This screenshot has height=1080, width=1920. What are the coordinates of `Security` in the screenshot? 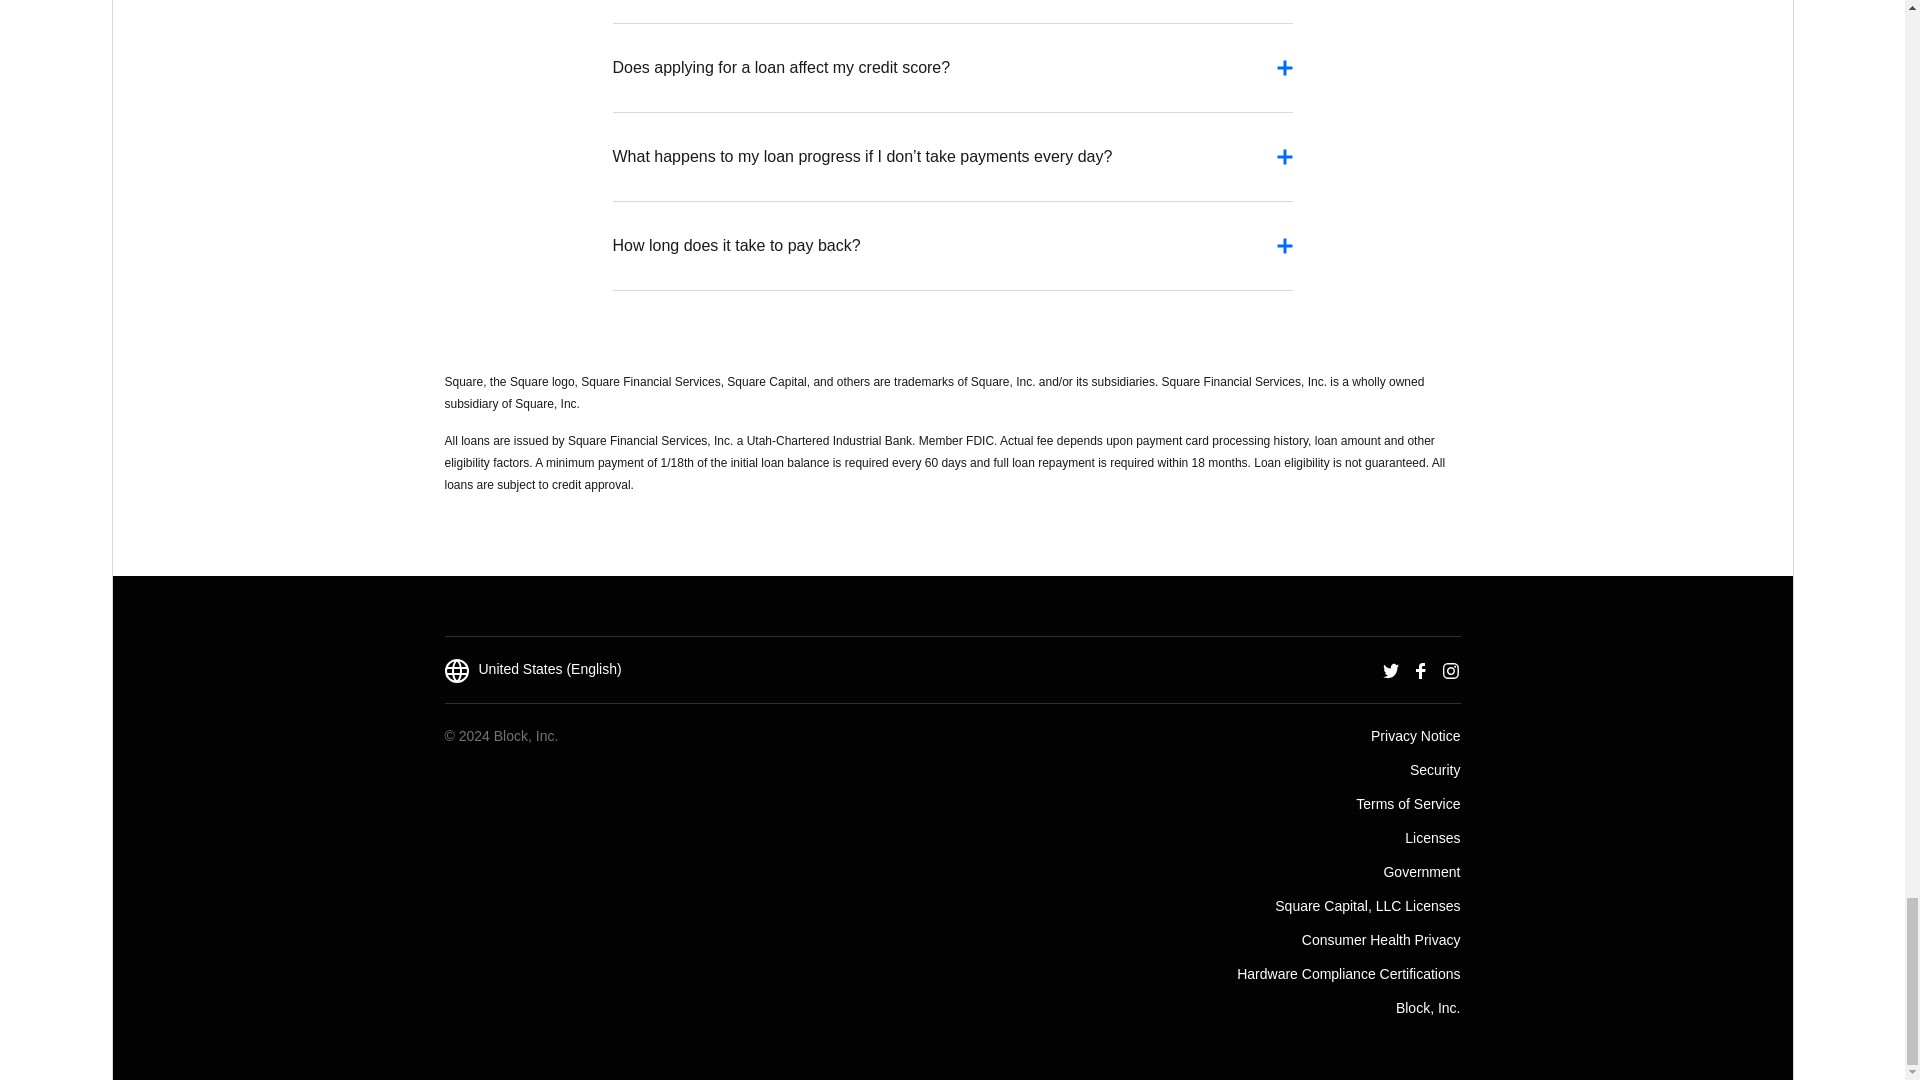 It's located at (1435, 768).